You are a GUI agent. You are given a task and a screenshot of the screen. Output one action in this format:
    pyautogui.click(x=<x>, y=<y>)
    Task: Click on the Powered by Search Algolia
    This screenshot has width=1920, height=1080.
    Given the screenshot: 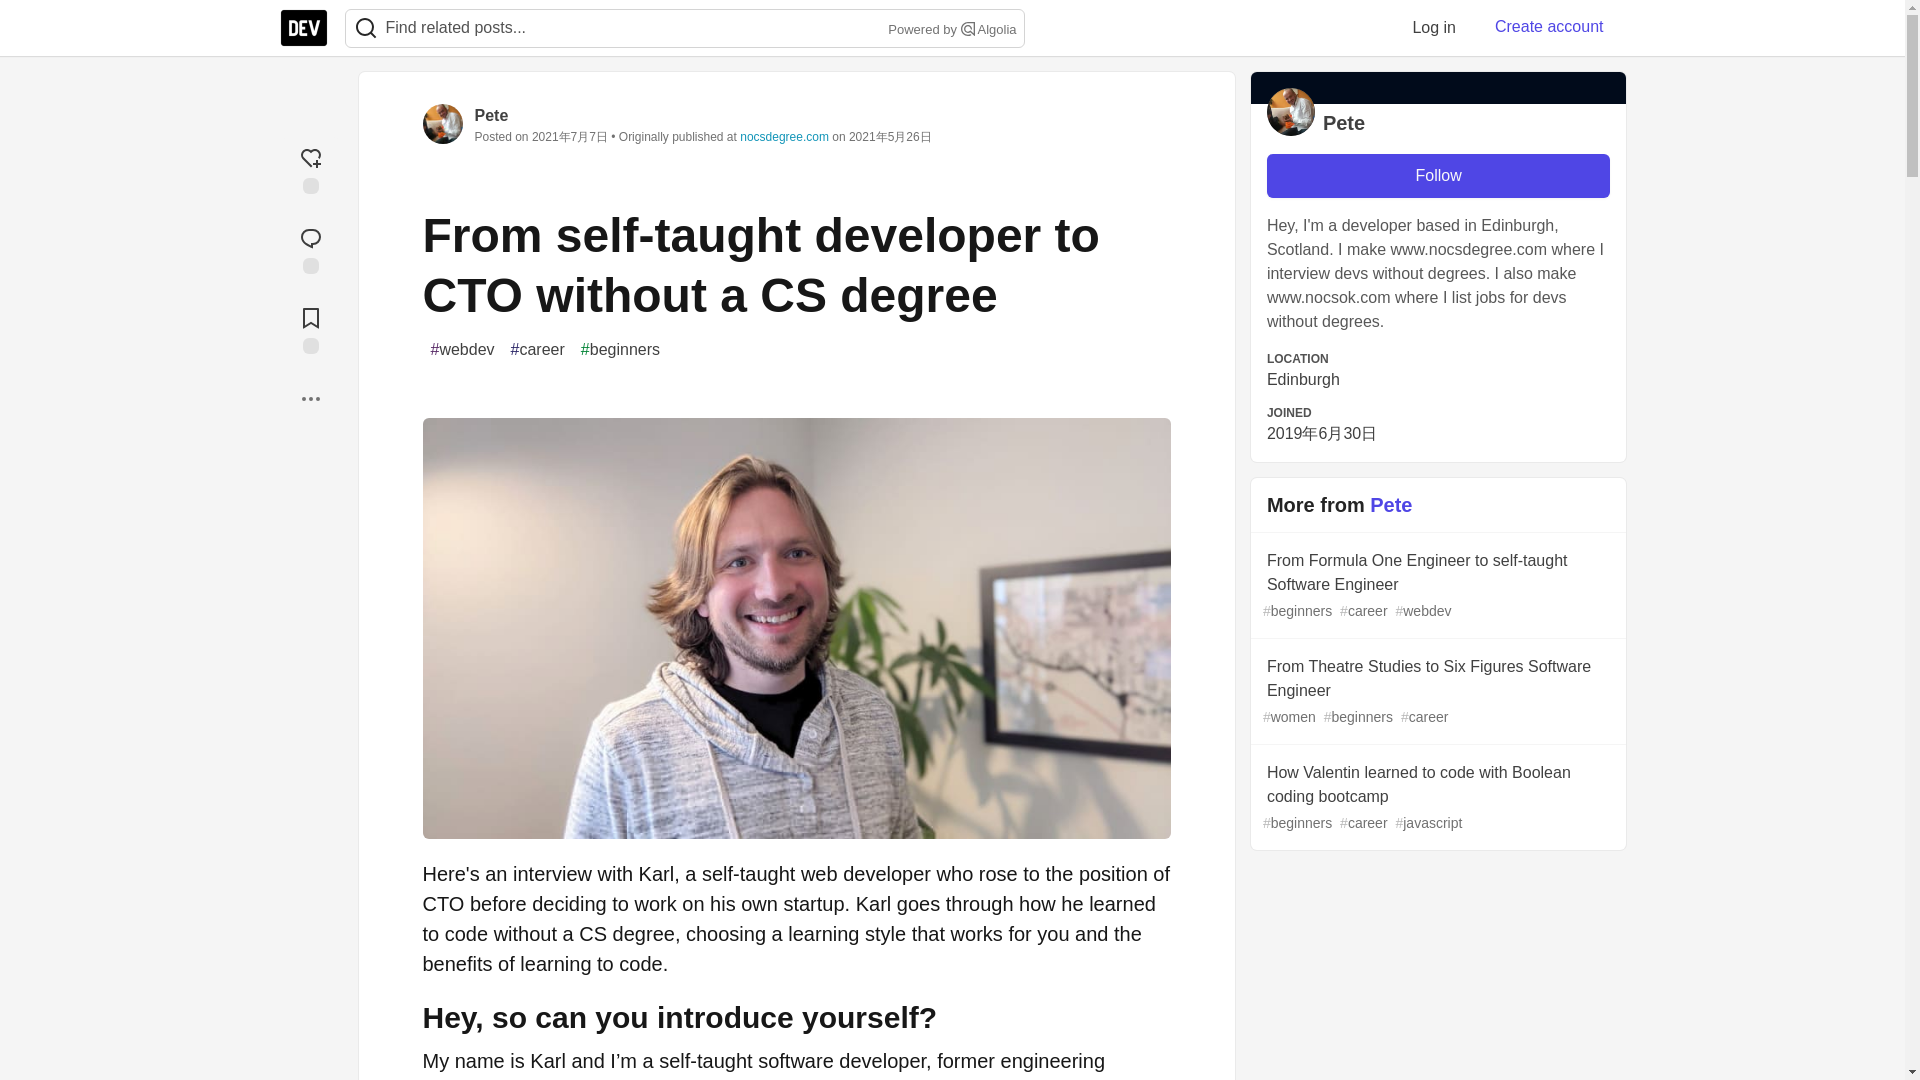 What is the action you would take?
    pyautogui.click(x=950, y=30)
    